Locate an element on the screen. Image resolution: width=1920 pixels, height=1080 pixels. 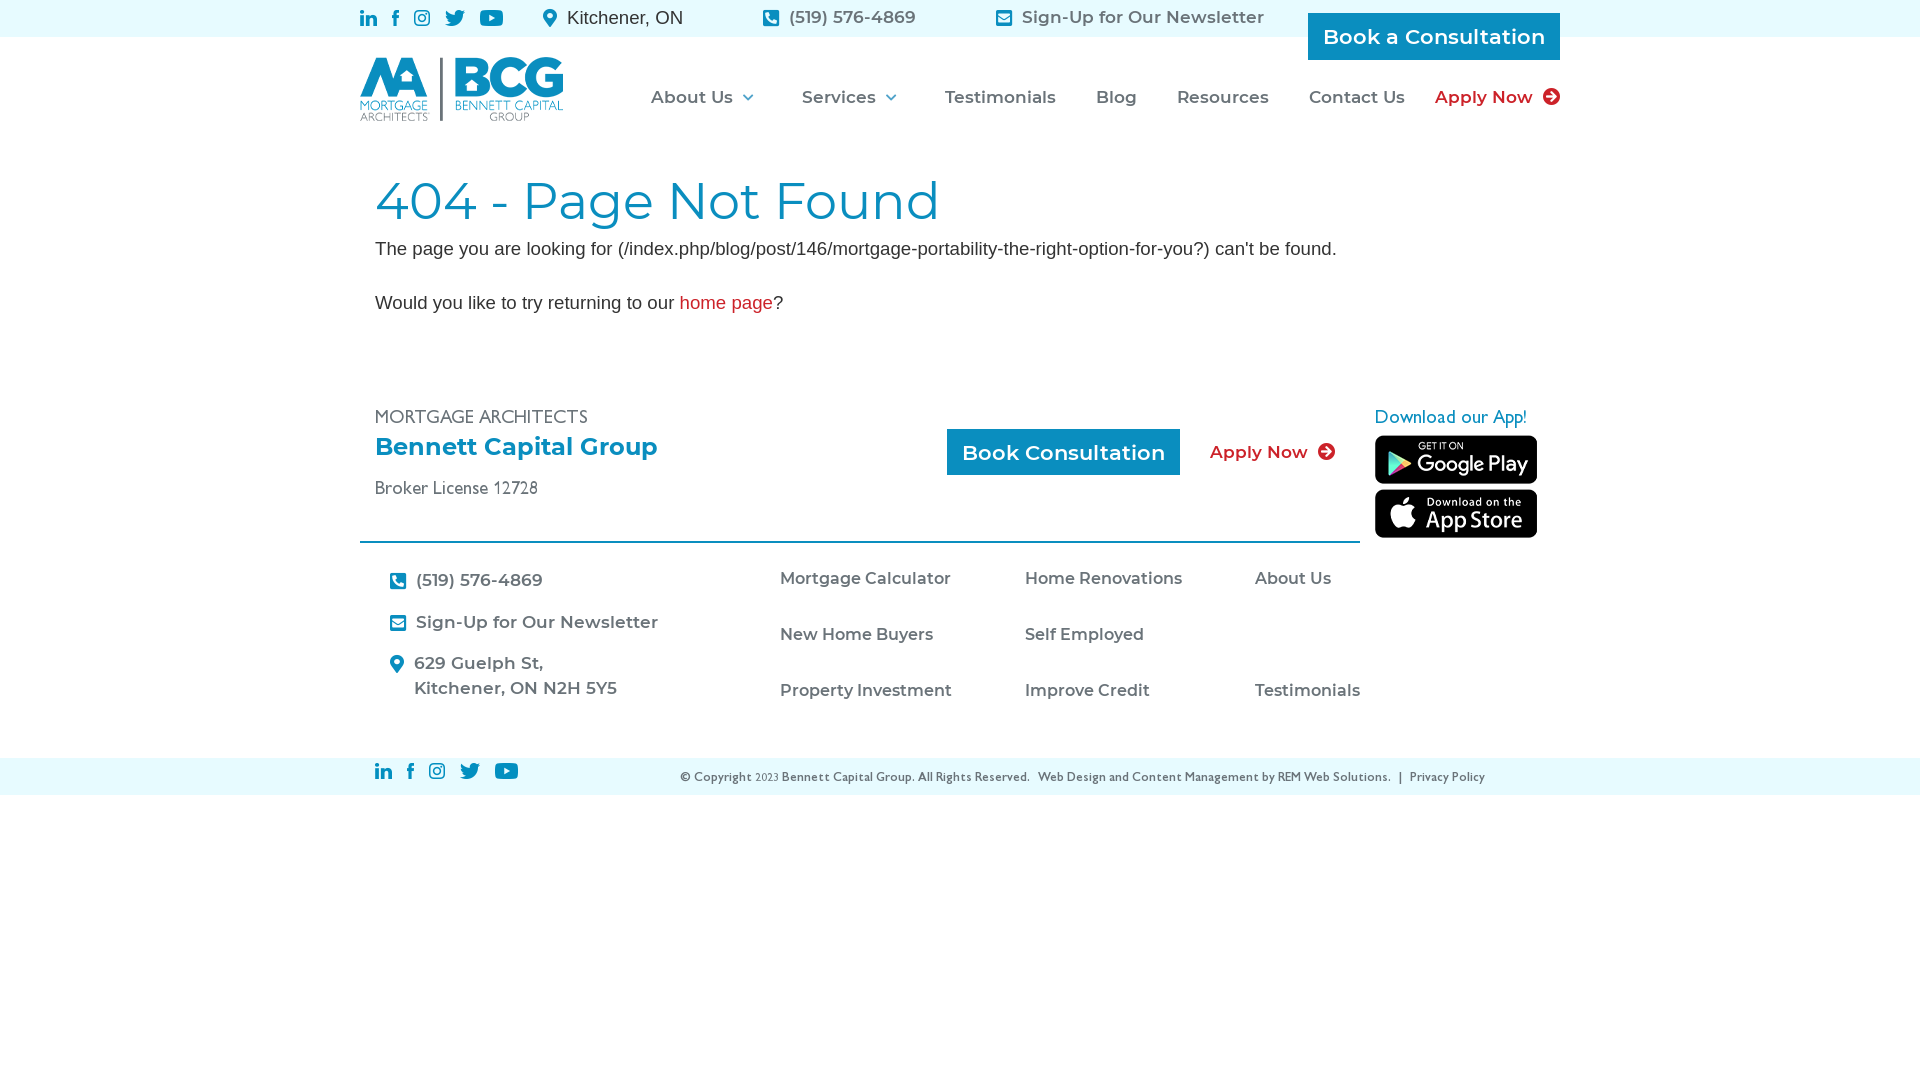
(519) 576-4869 is located at coordinates (852, 18).